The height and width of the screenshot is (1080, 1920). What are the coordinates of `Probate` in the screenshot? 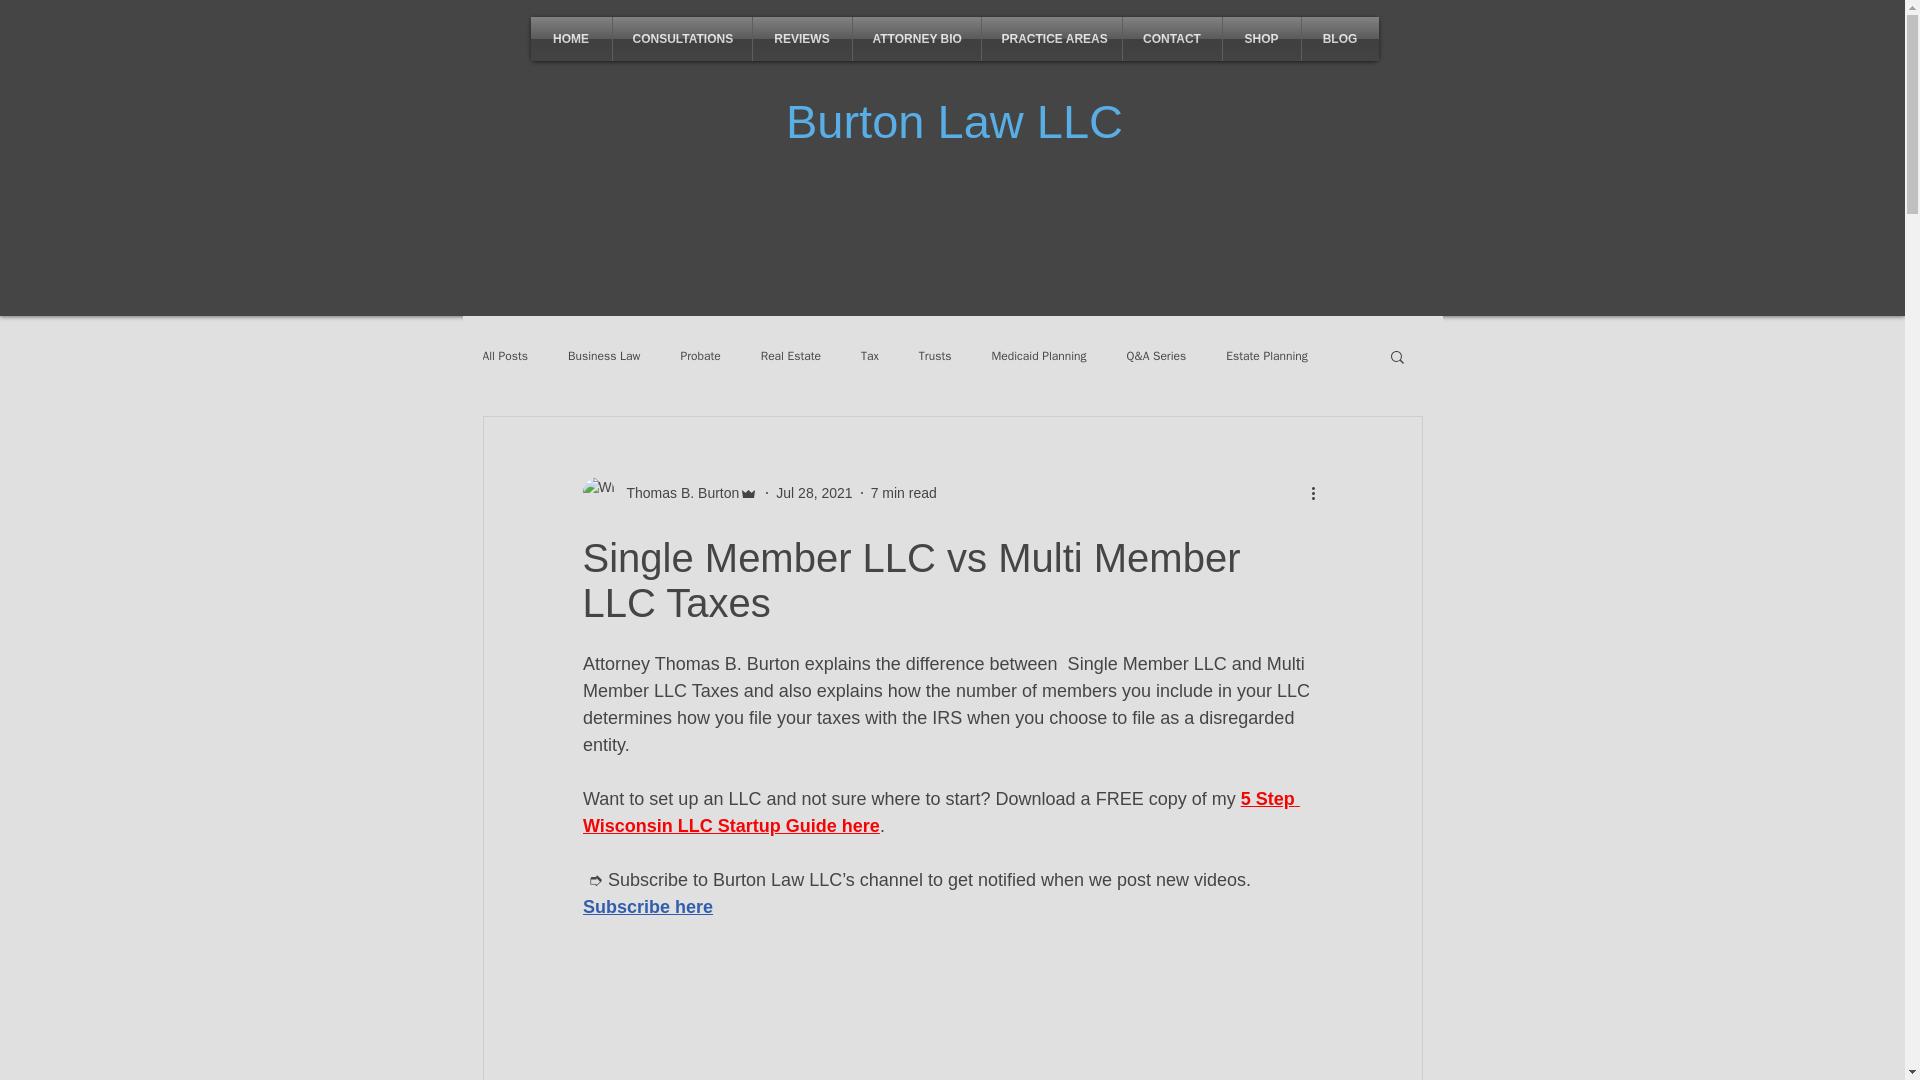 It's located at (700, 356).